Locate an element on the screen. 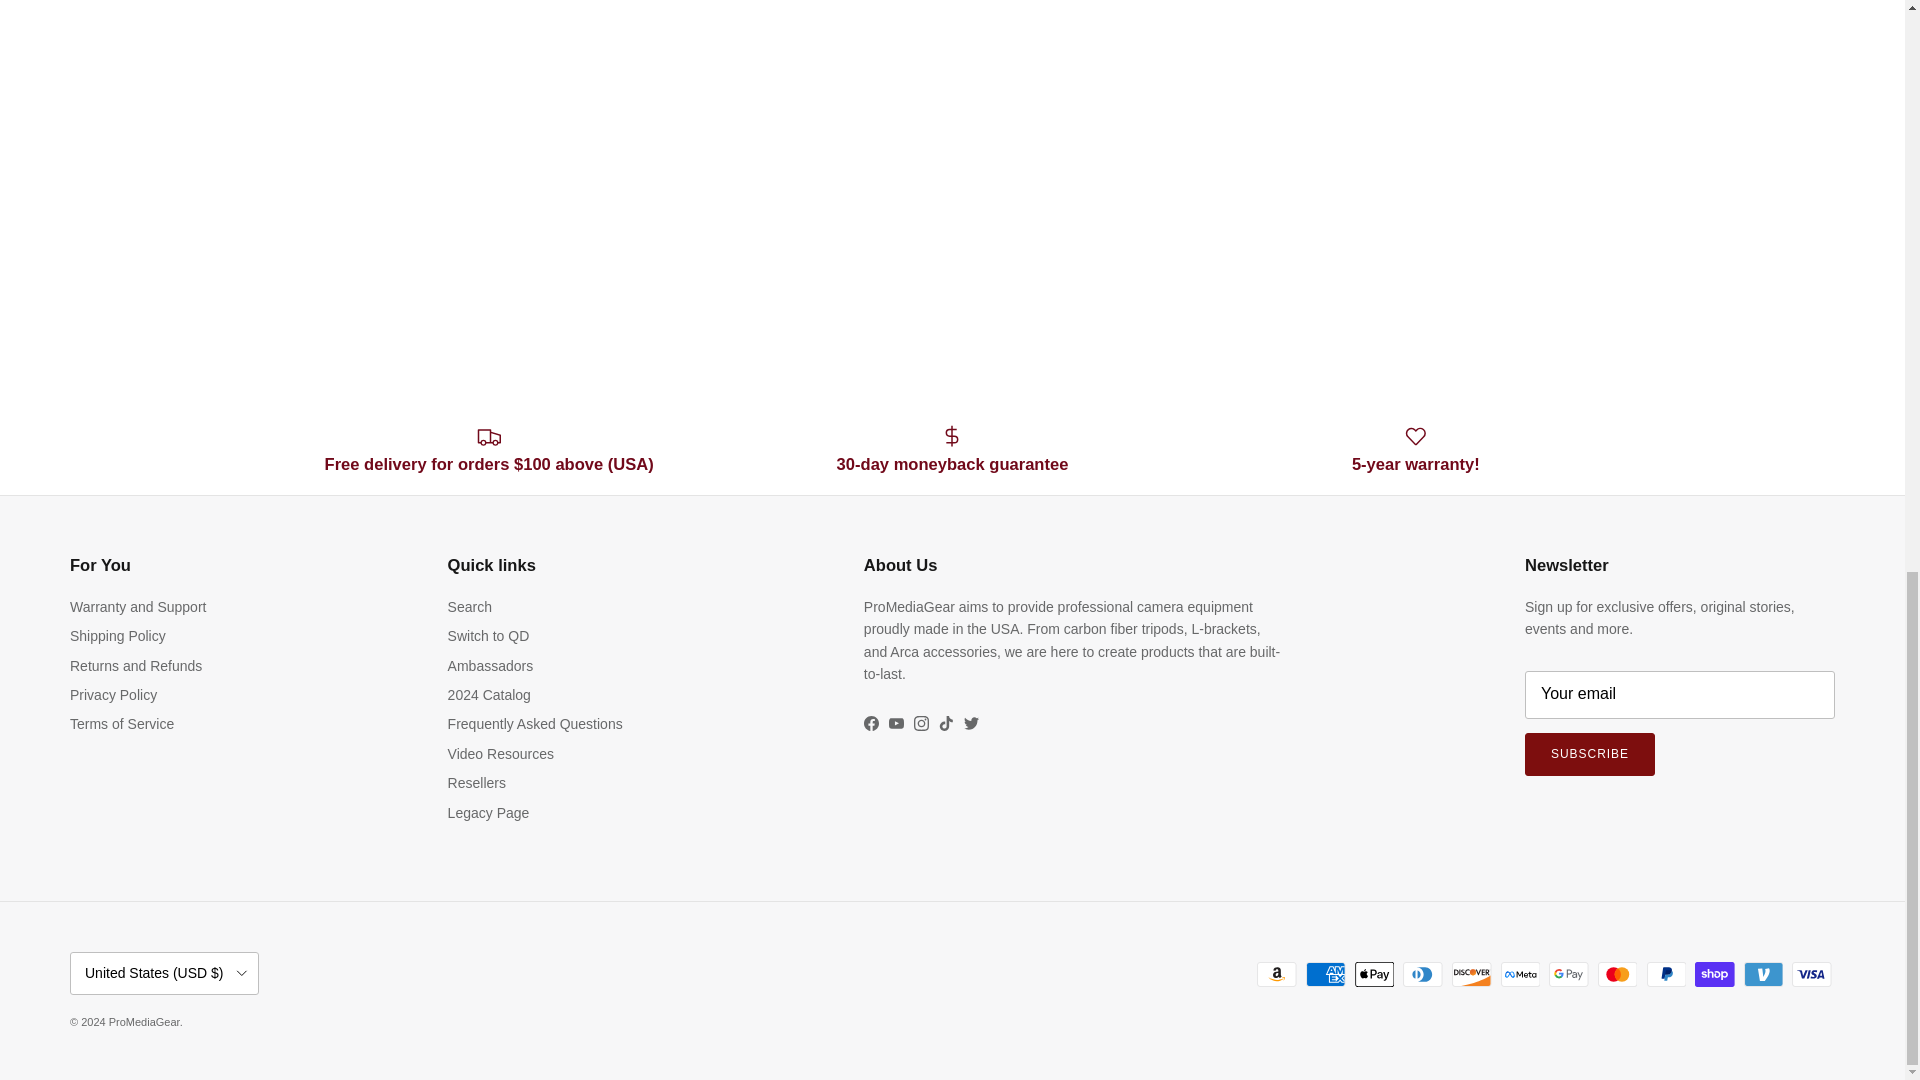  Mastercard is located at coordinates (1617, 974).